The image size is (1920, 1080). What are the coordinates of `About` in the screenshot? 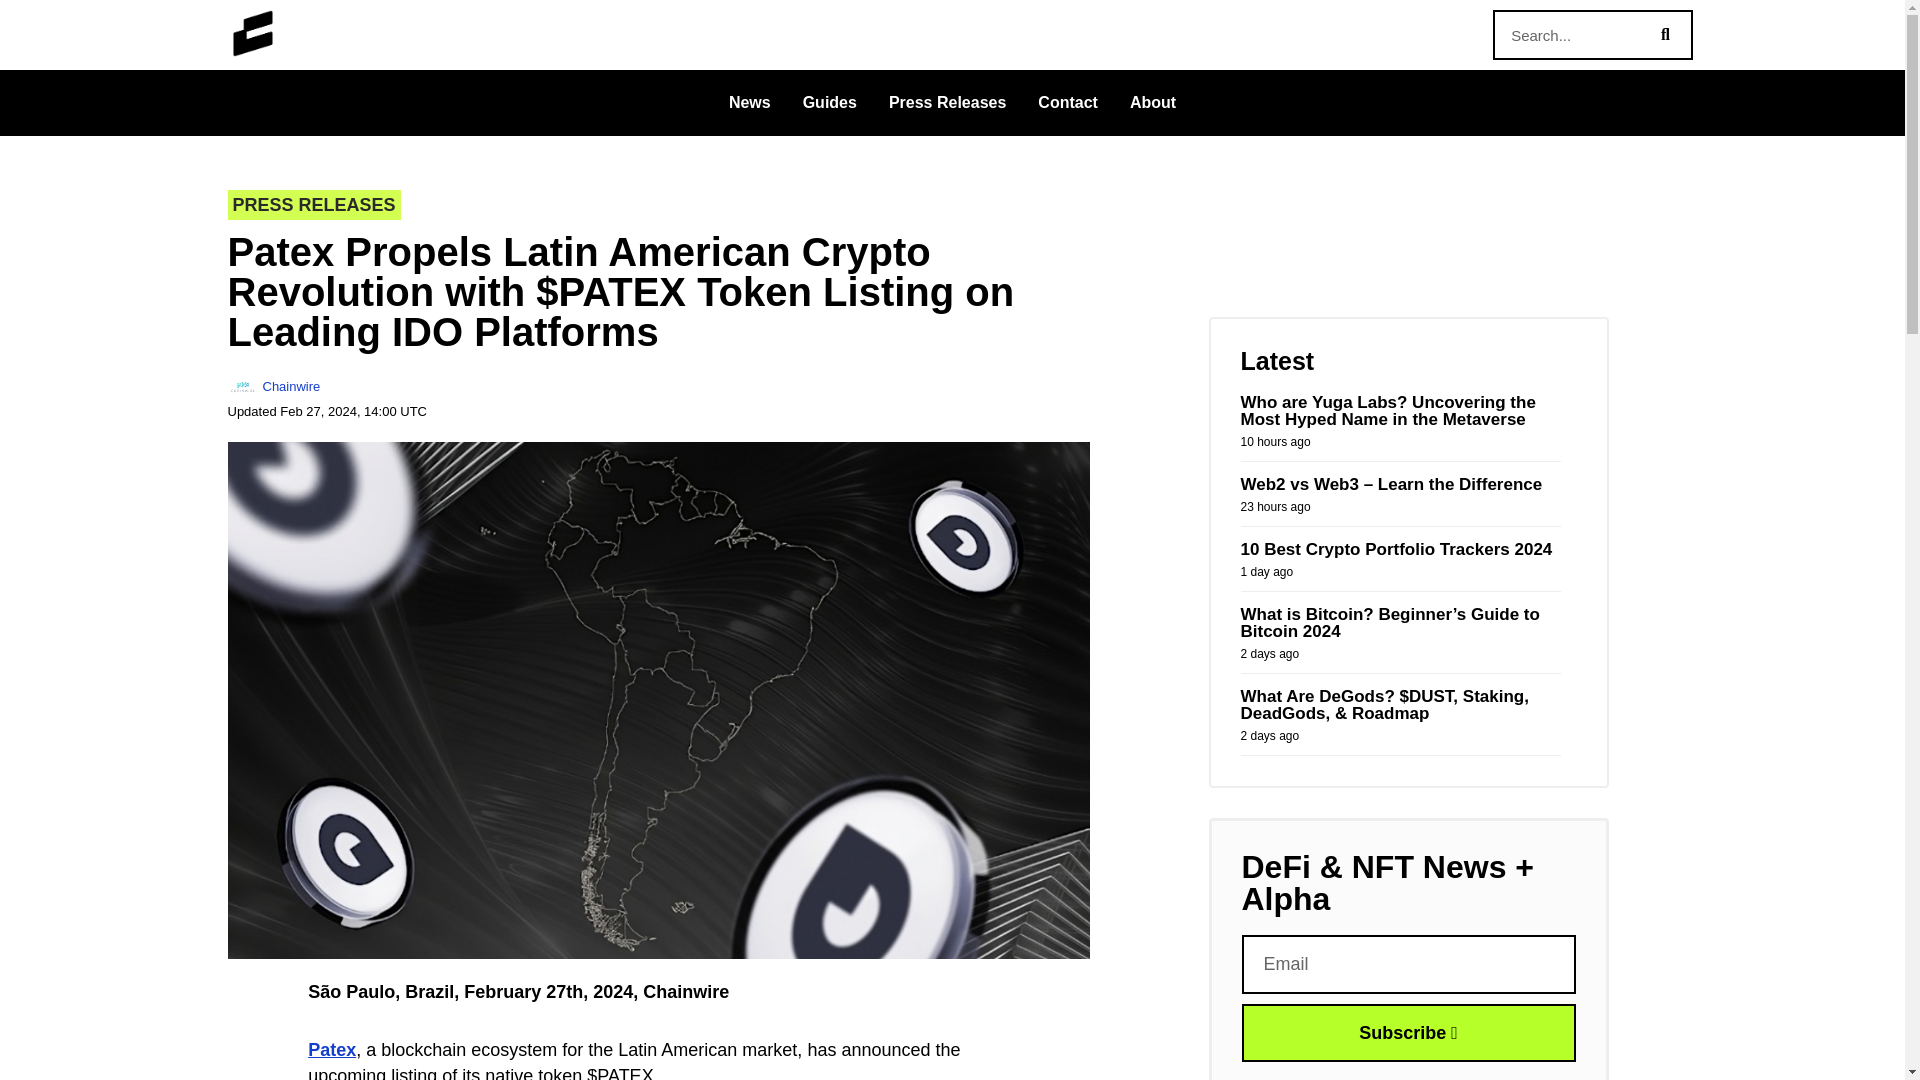 It's located at (1152, 102).